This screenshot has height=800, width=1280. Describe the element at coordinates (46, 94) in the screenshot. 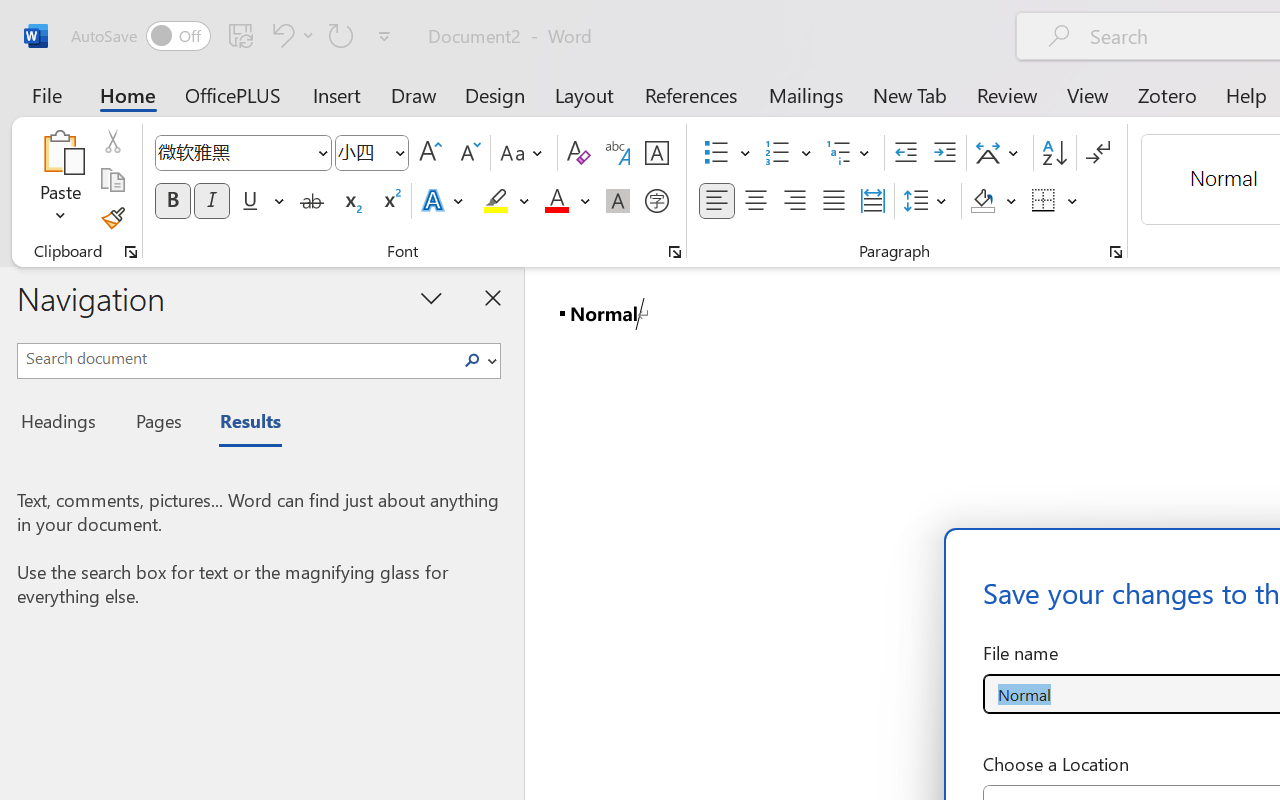

I see `File Tab` at that location.